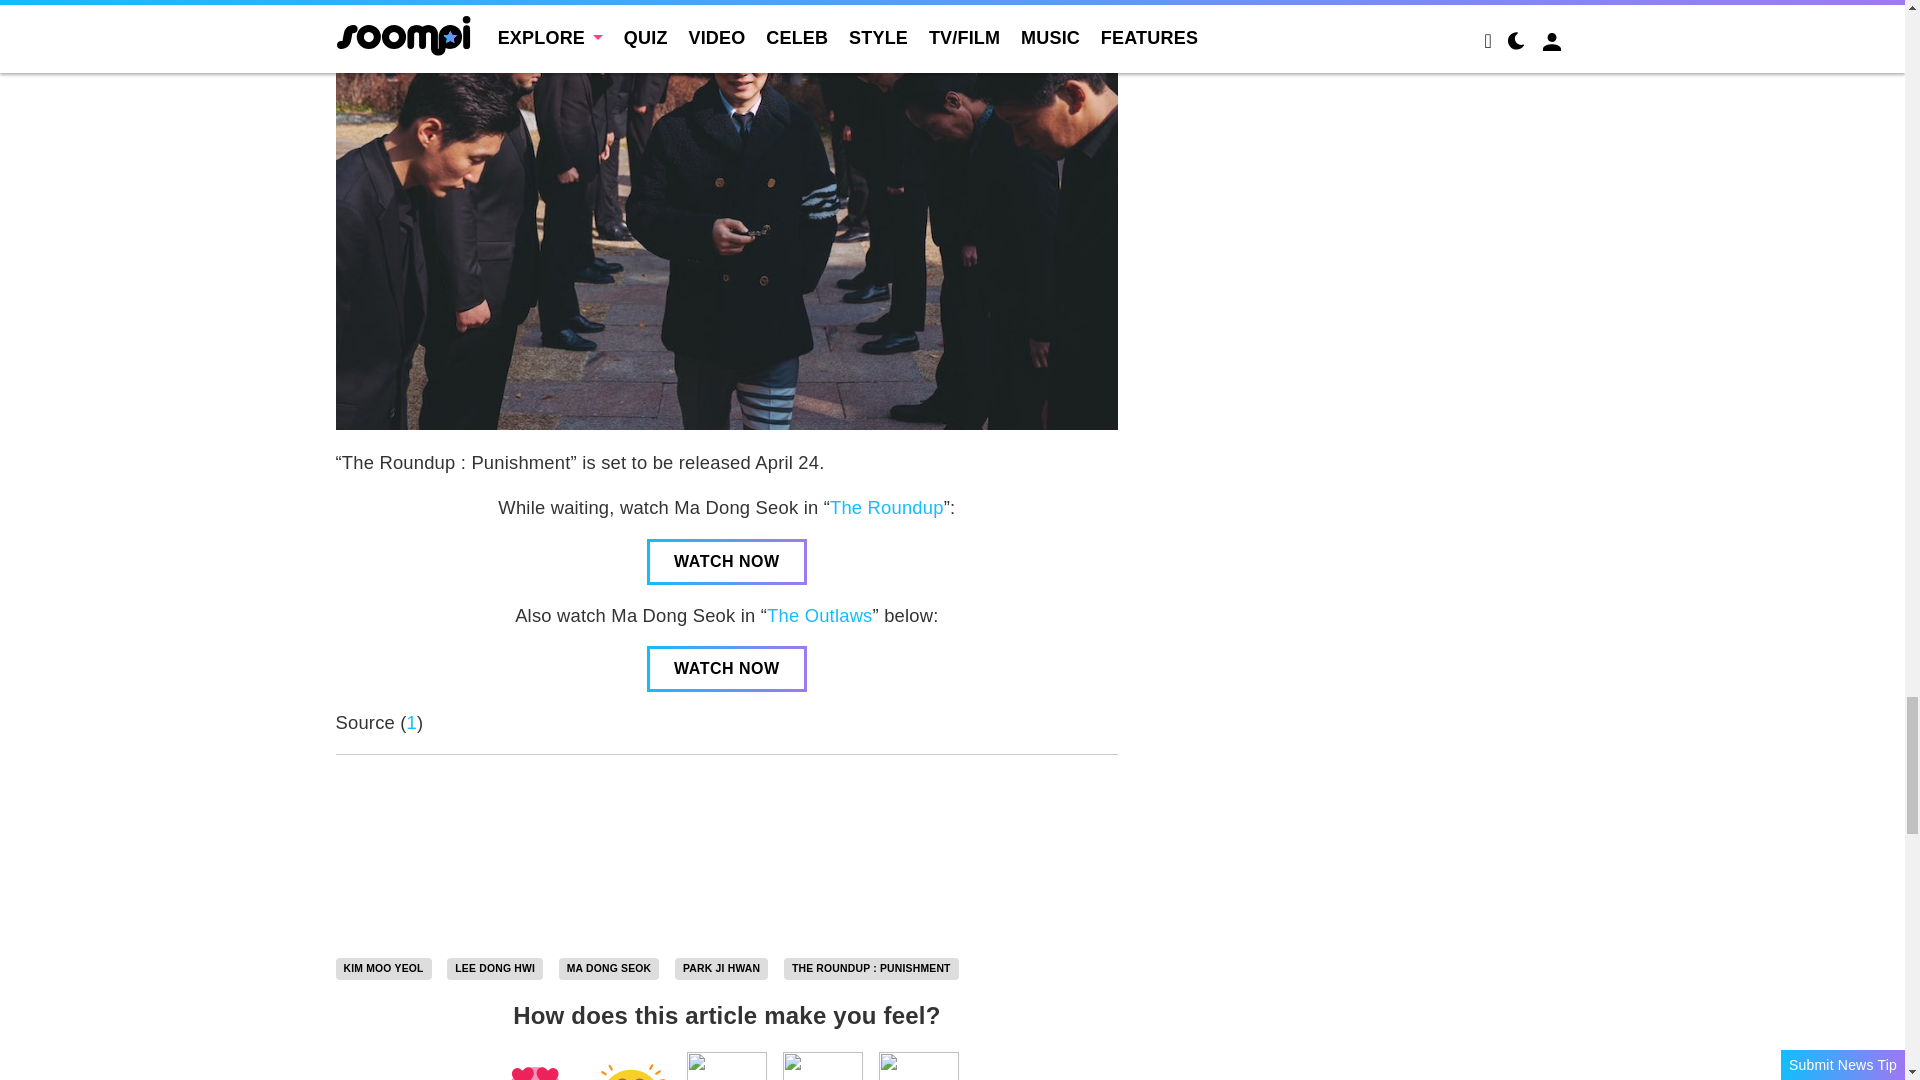 The image size is (1920, 1080). I want to click on The Roundup : Punishment, so click(870, 968).